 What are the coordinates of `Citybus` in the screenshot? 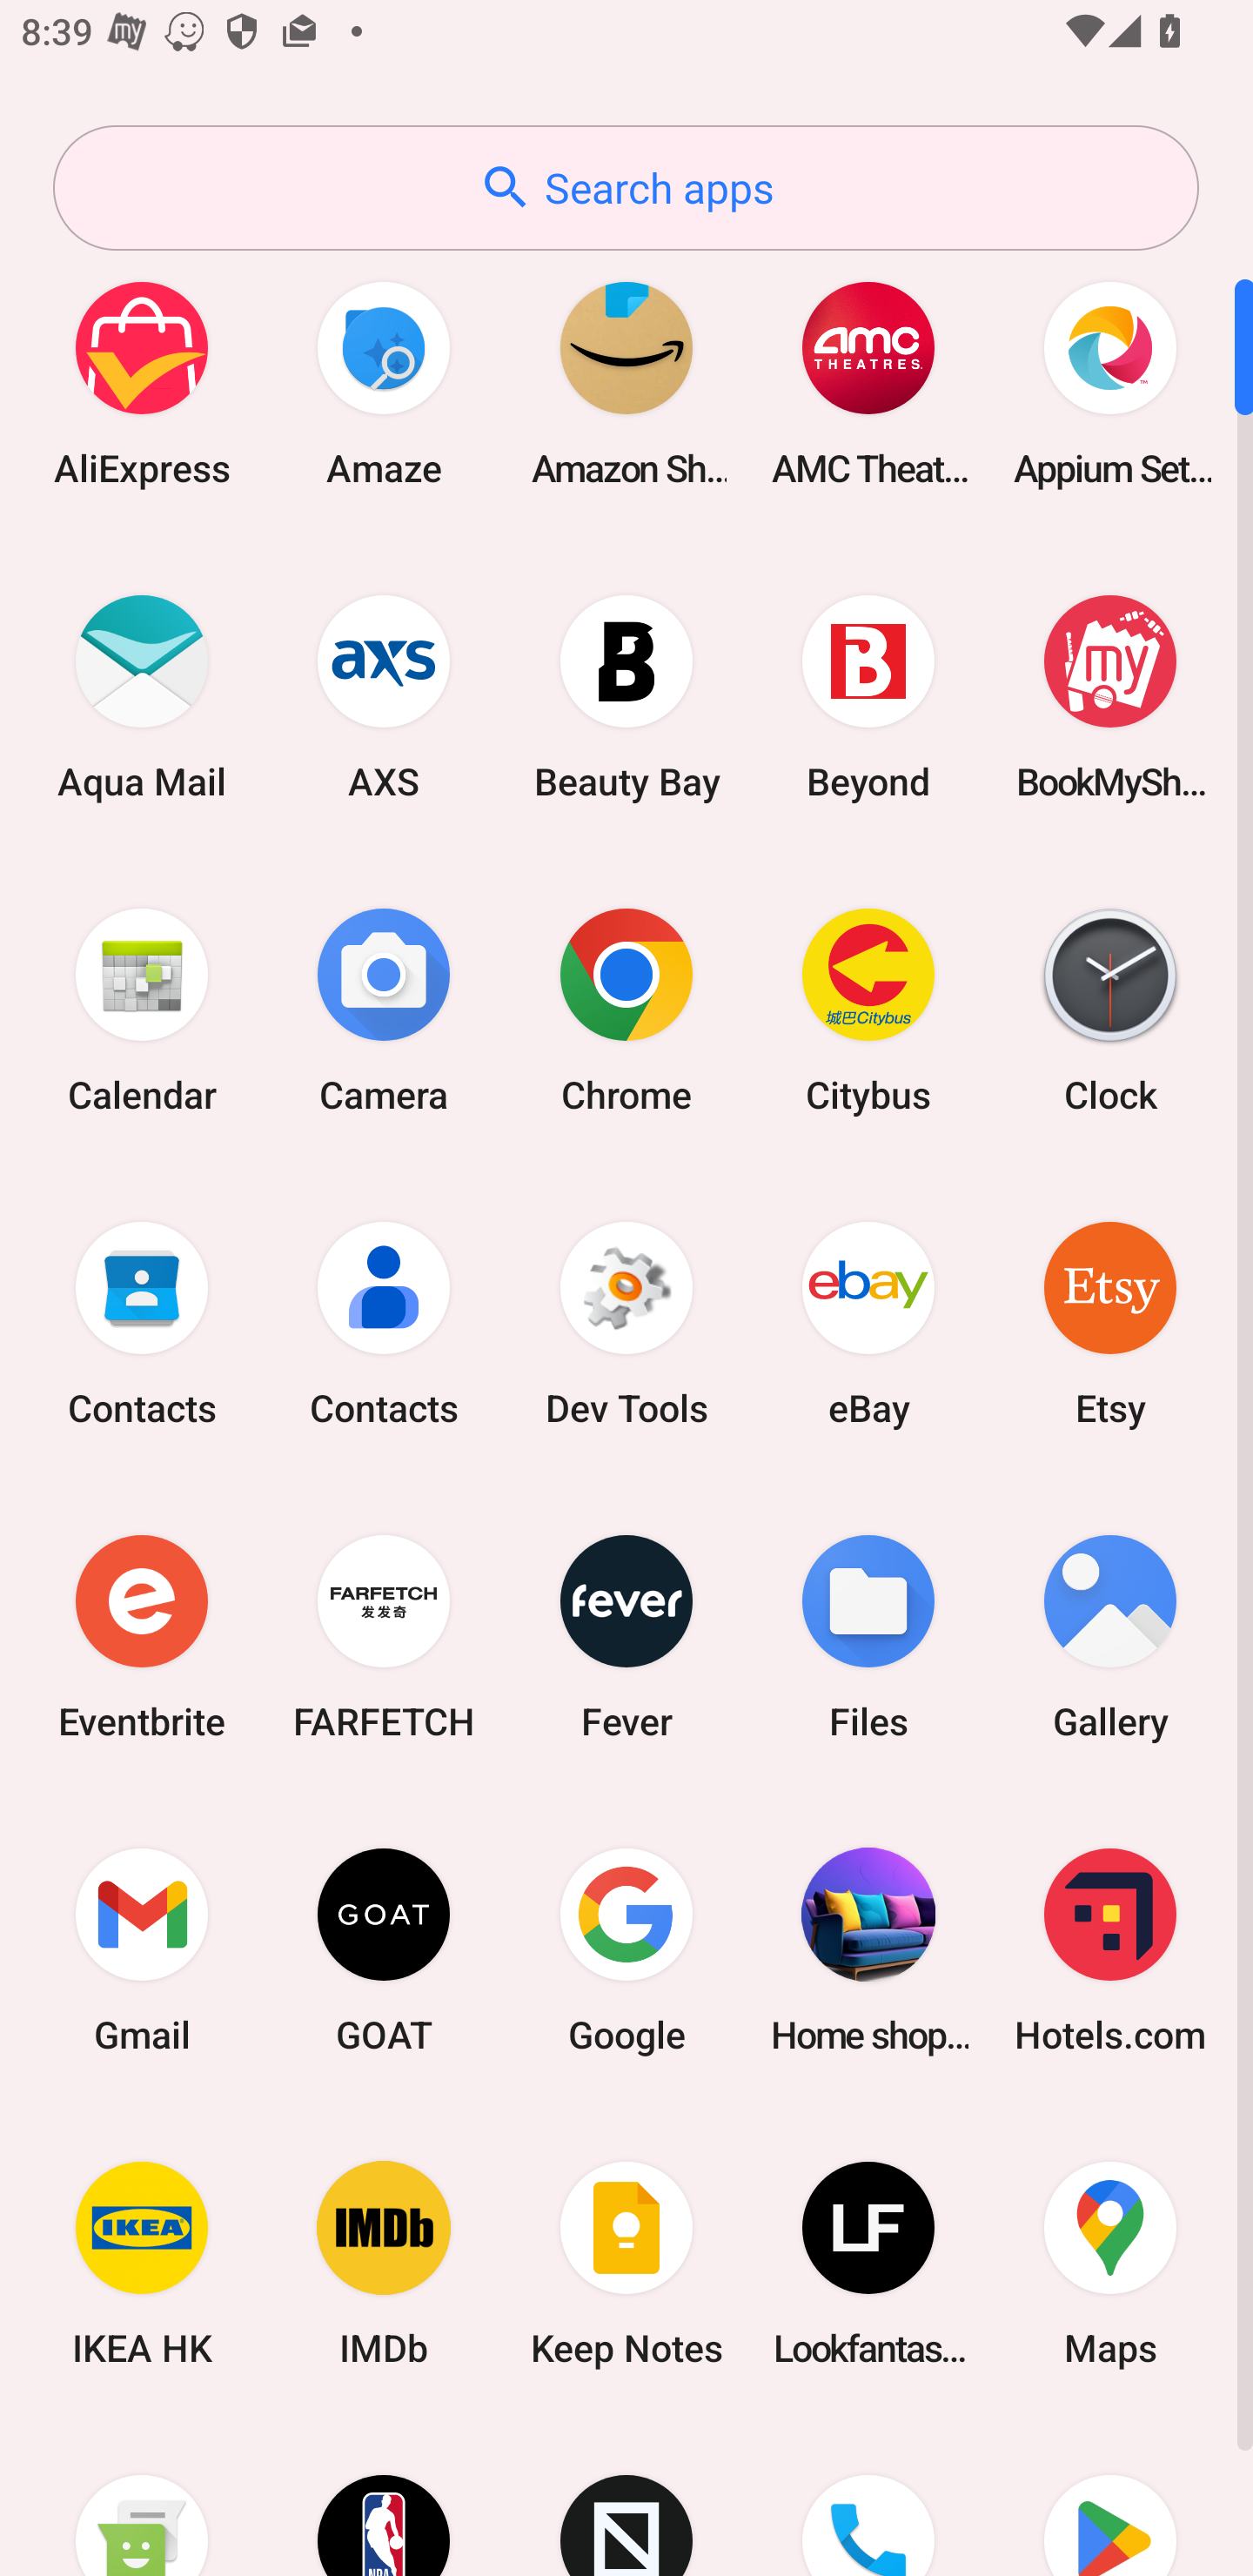 It's located at (868, 1010).